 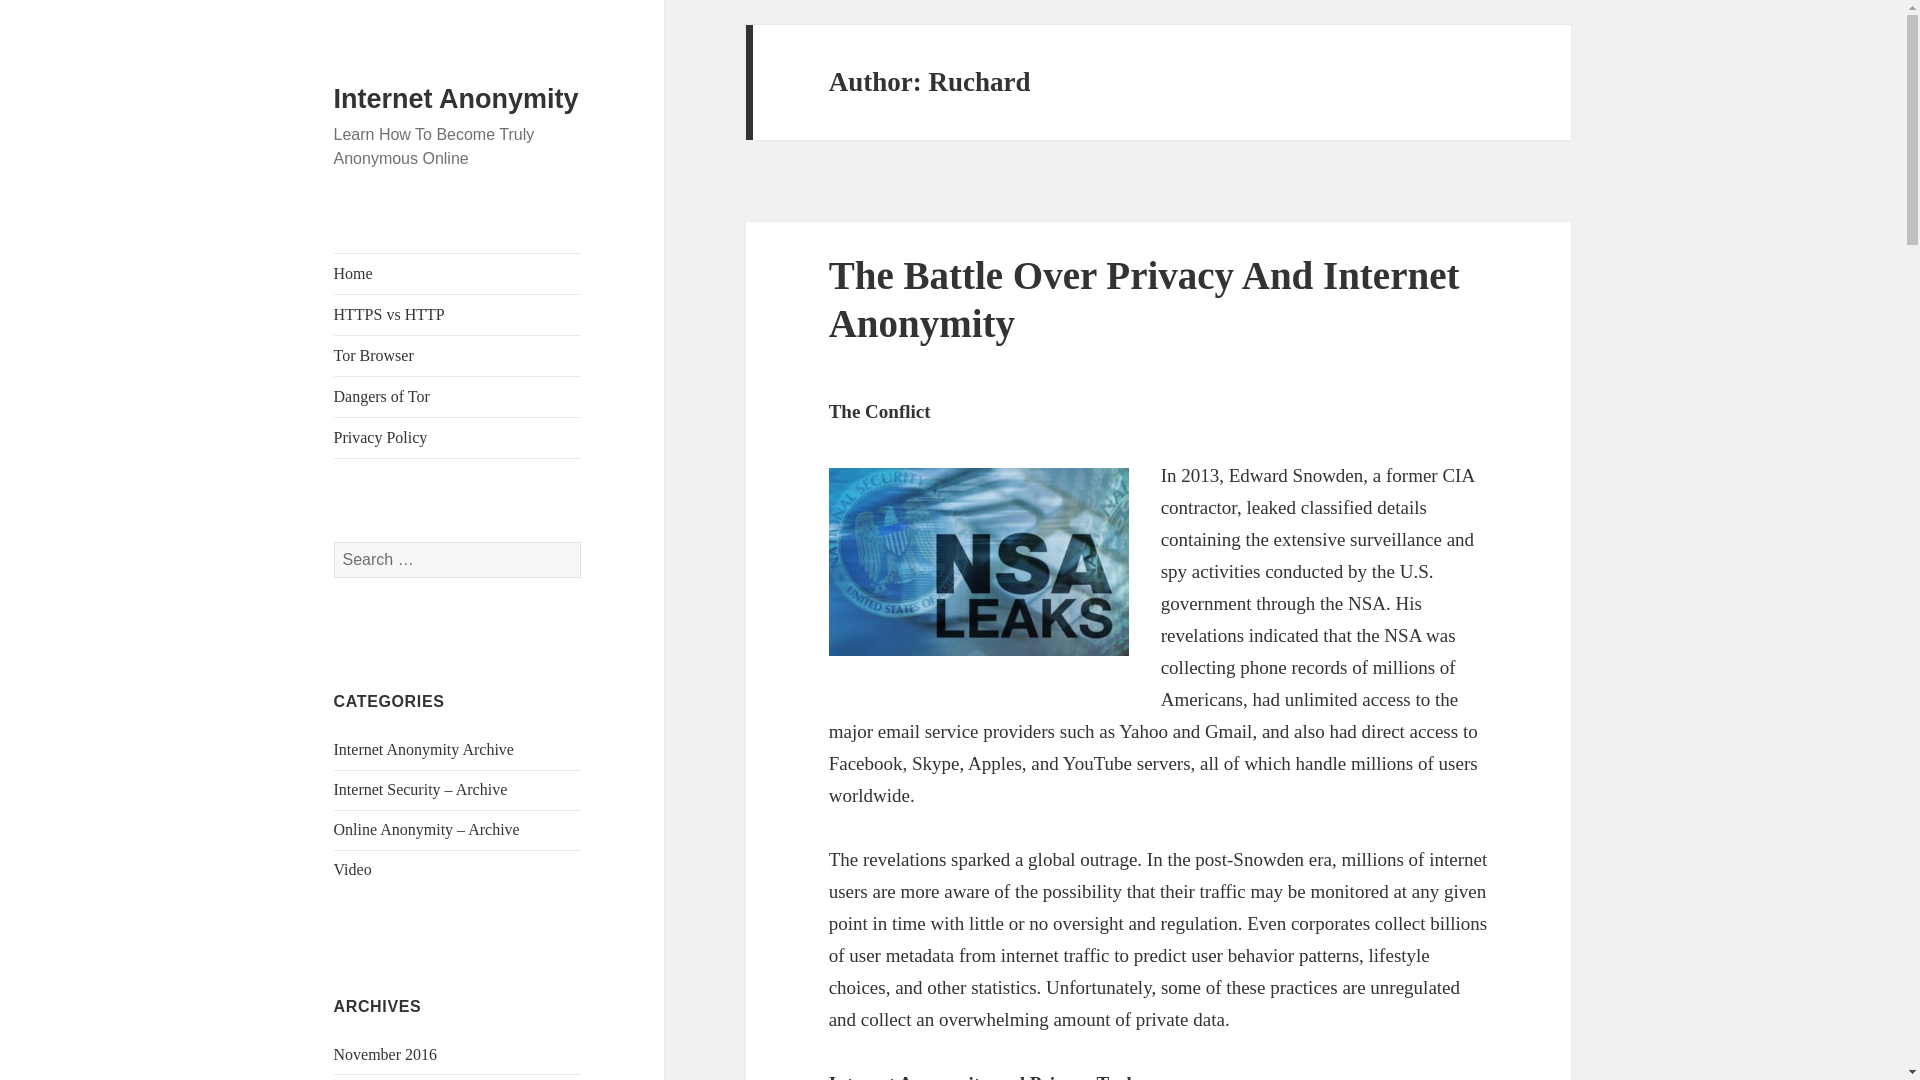 I want to click on November 2016, so click(x=386, y=1054).